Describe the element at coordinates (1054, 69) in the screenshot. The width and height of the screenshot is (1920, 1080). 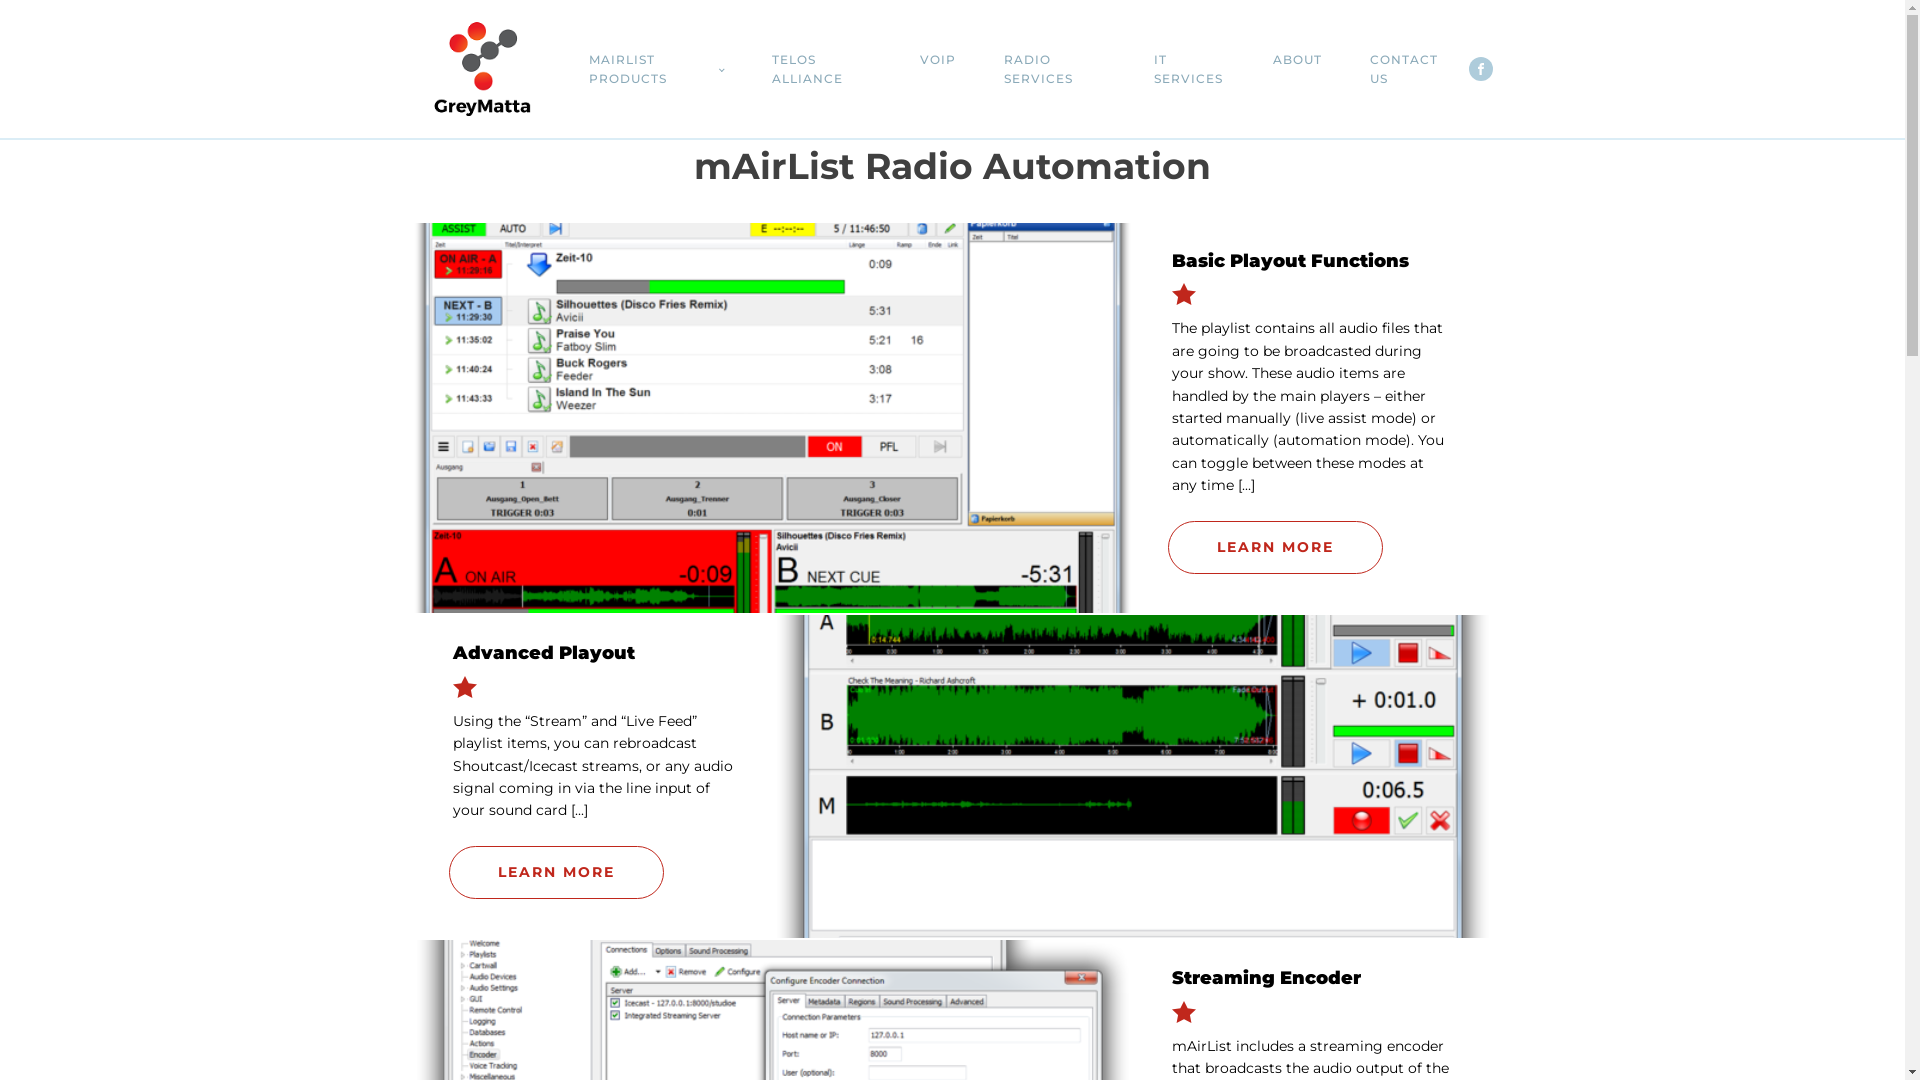
I see `RADIO SERVICES` at that location.